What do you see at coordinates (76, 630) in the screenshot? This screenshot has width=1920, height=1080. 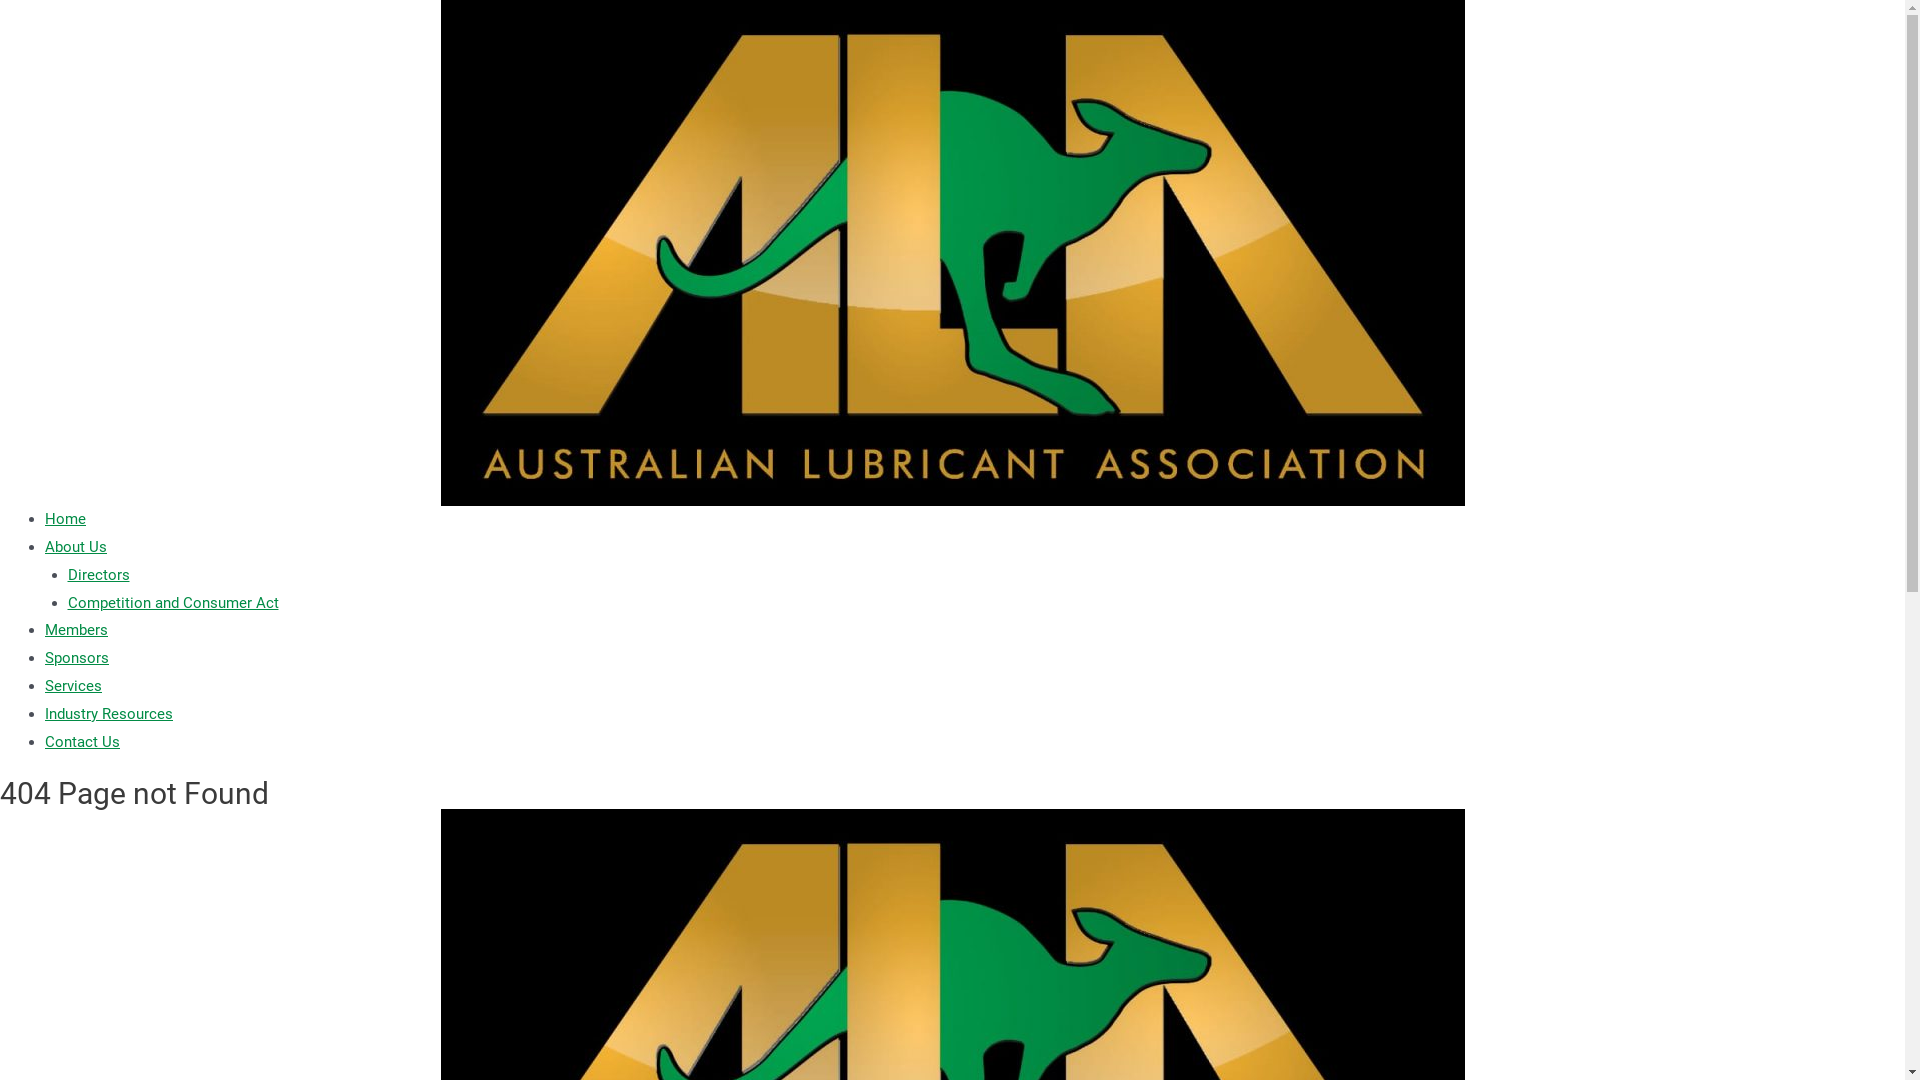 I see `Members` at bounding box center [76, 630].